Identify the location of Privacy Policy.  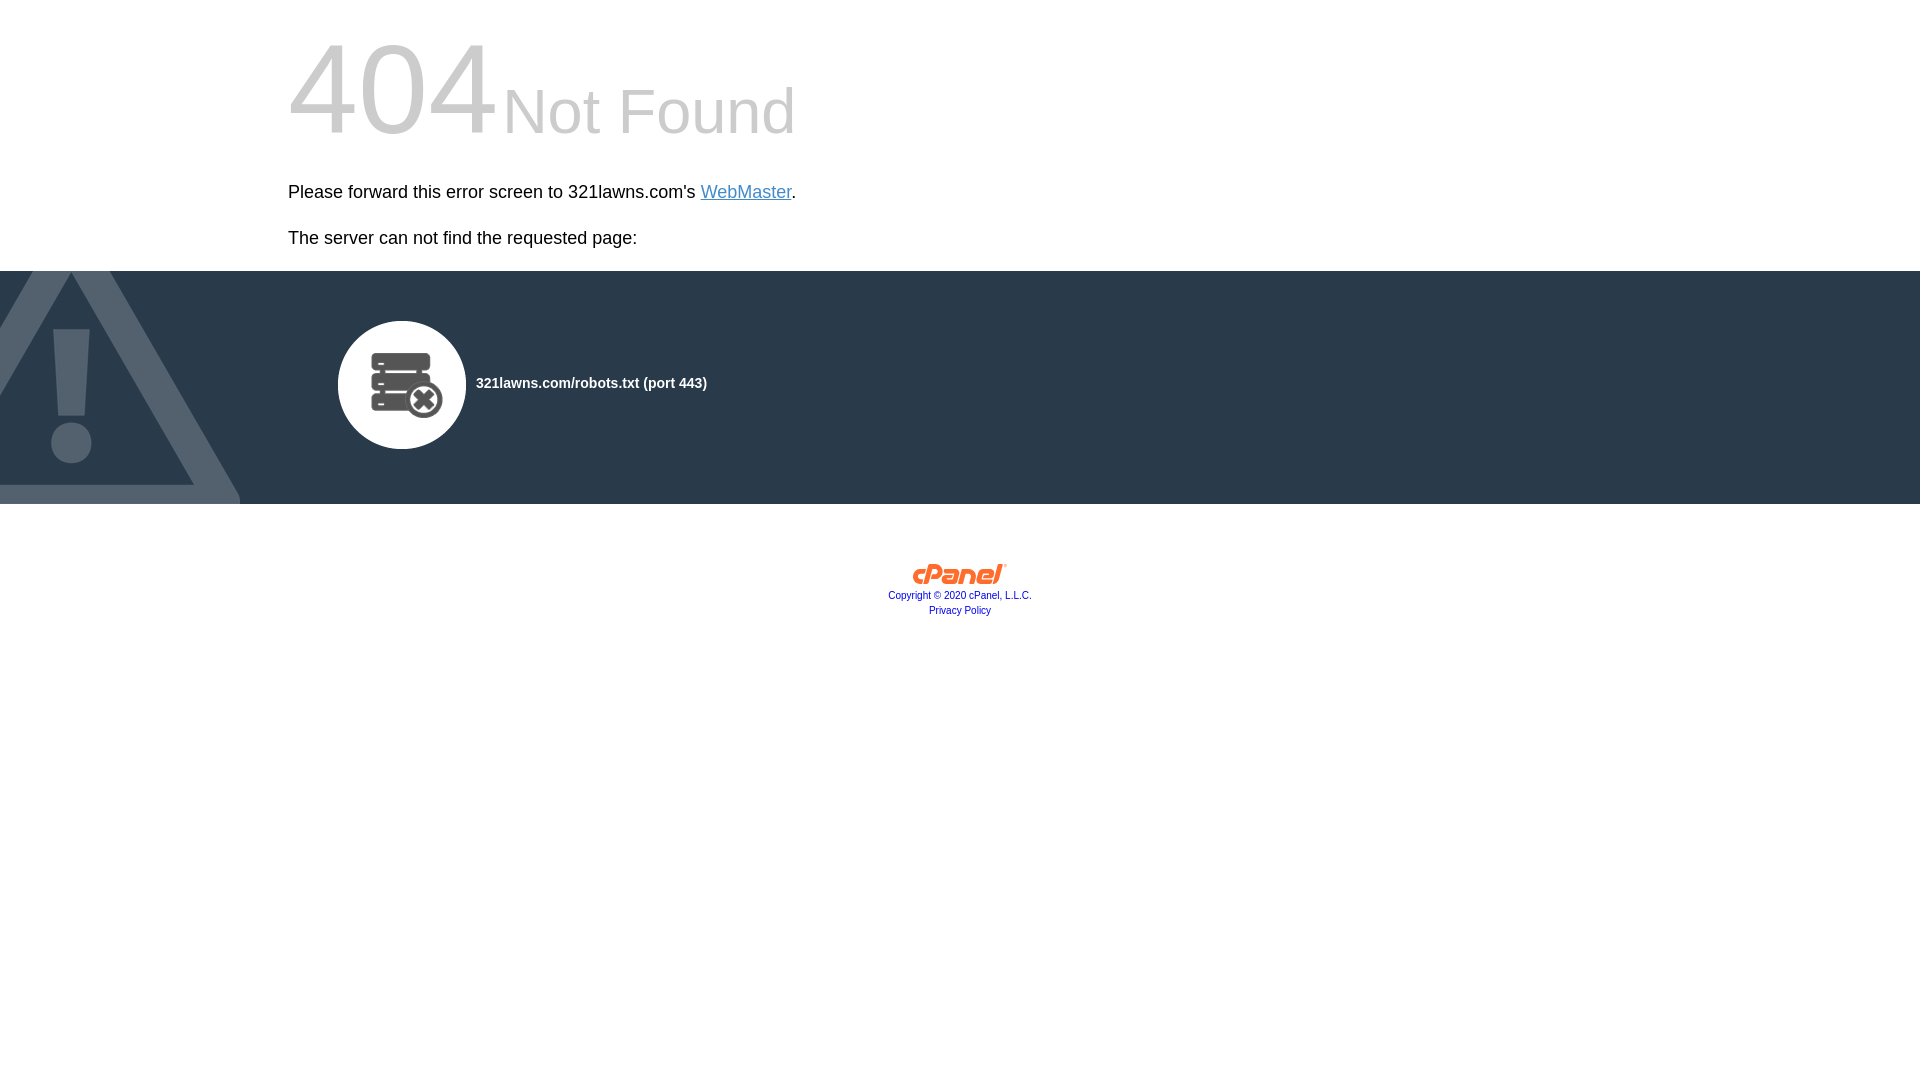
(960, 610).